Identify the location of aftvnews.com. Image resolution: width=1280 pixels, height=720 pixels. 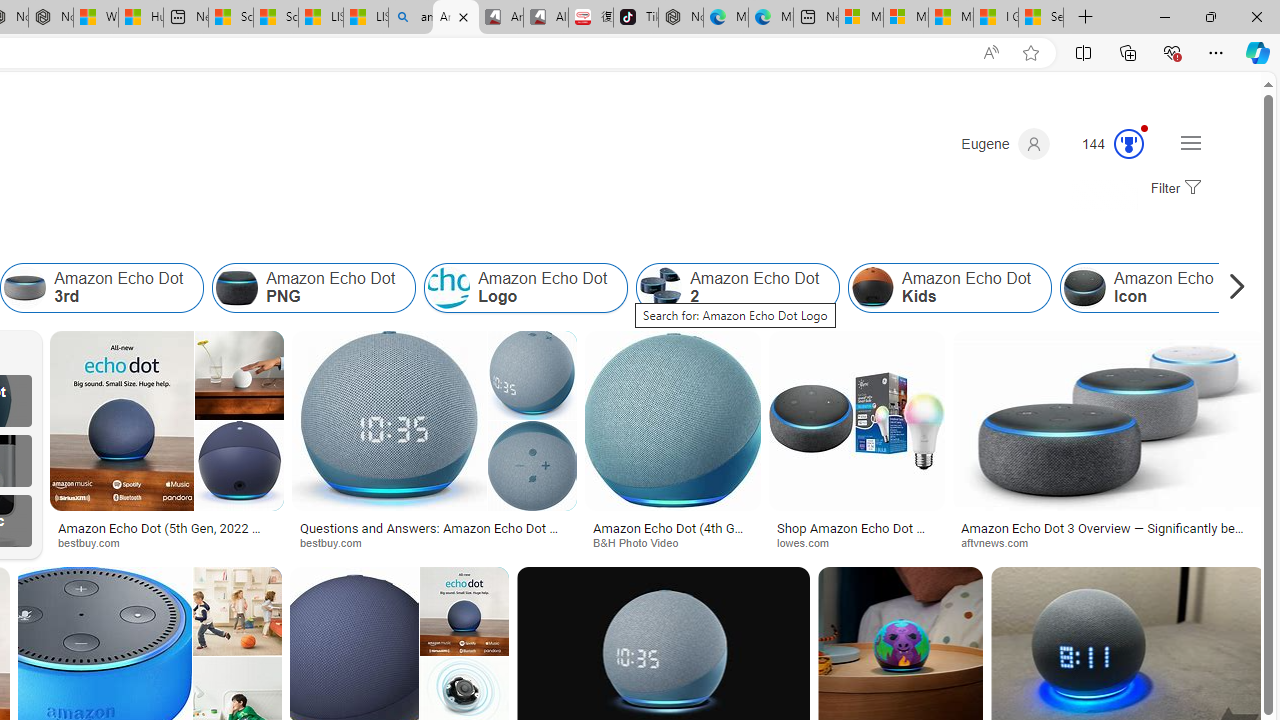
(1002, 542).